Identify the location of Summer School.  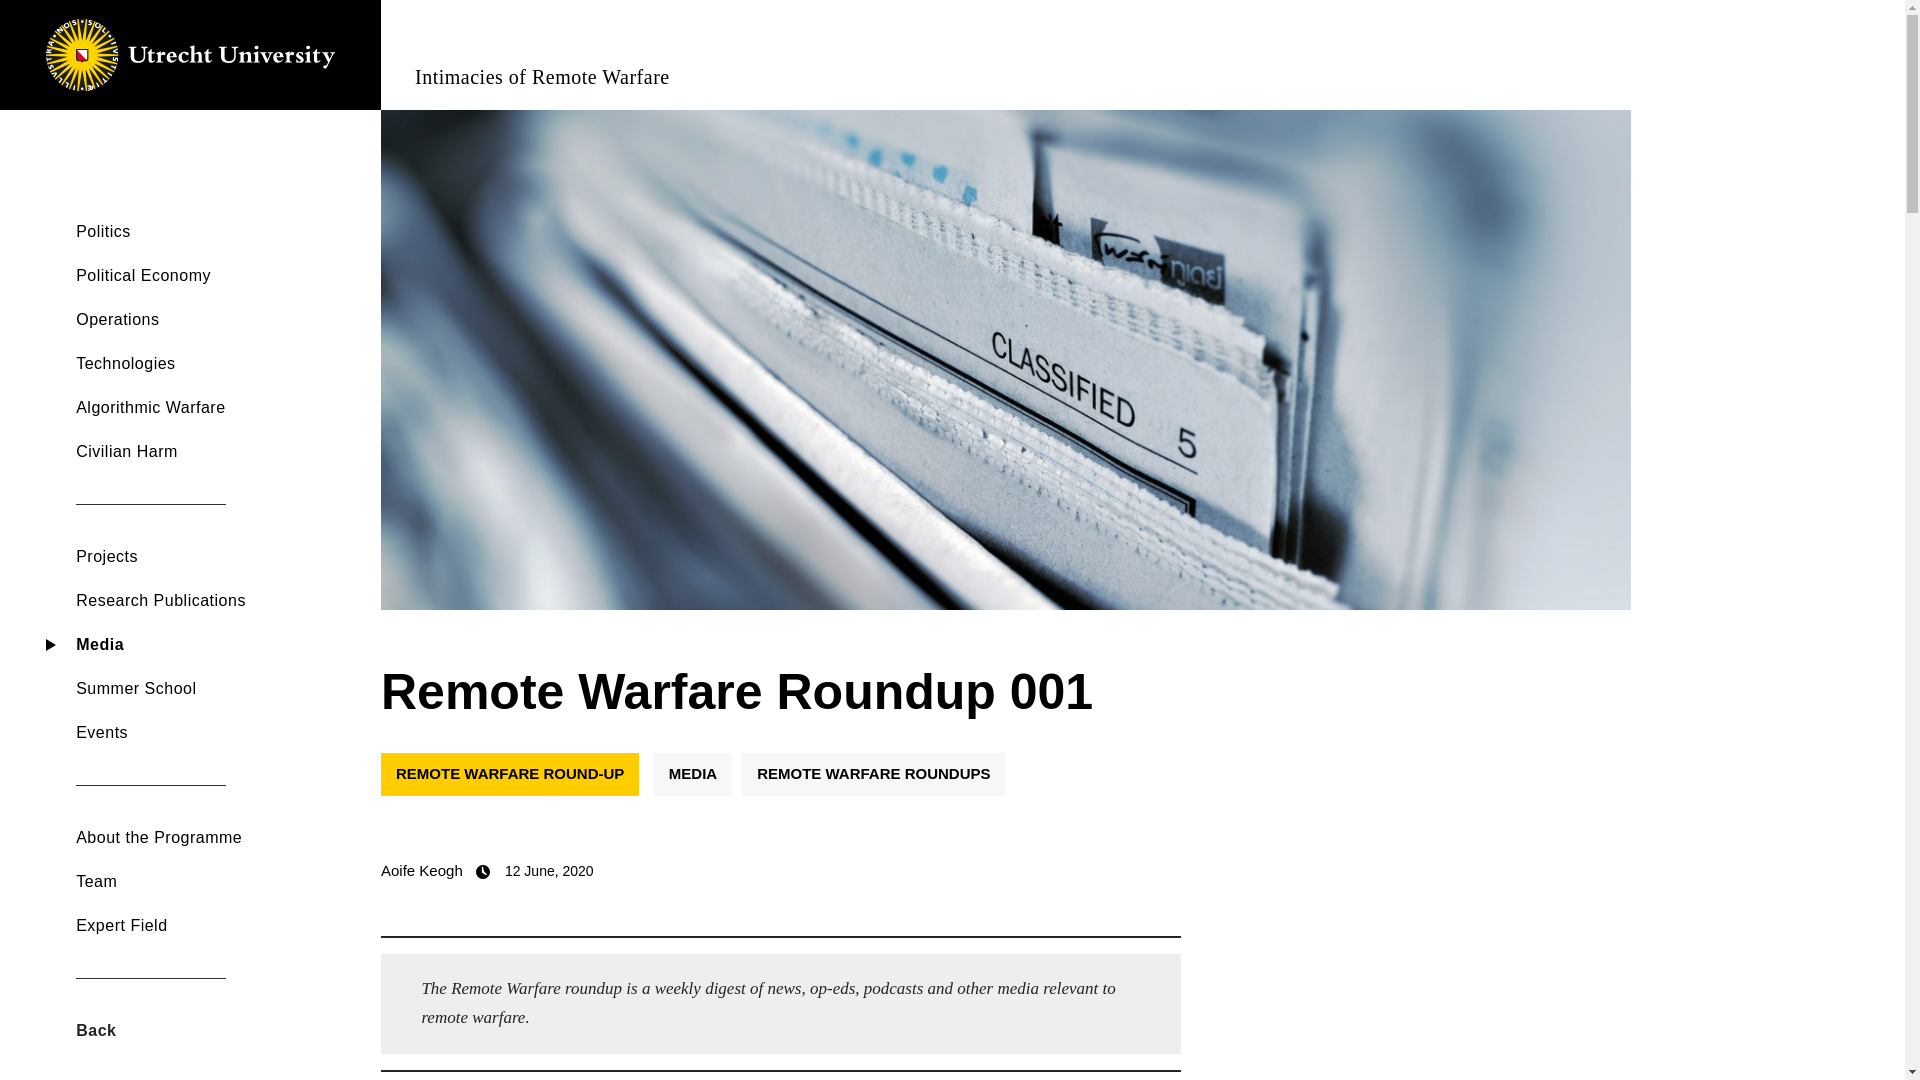
(210, 688).